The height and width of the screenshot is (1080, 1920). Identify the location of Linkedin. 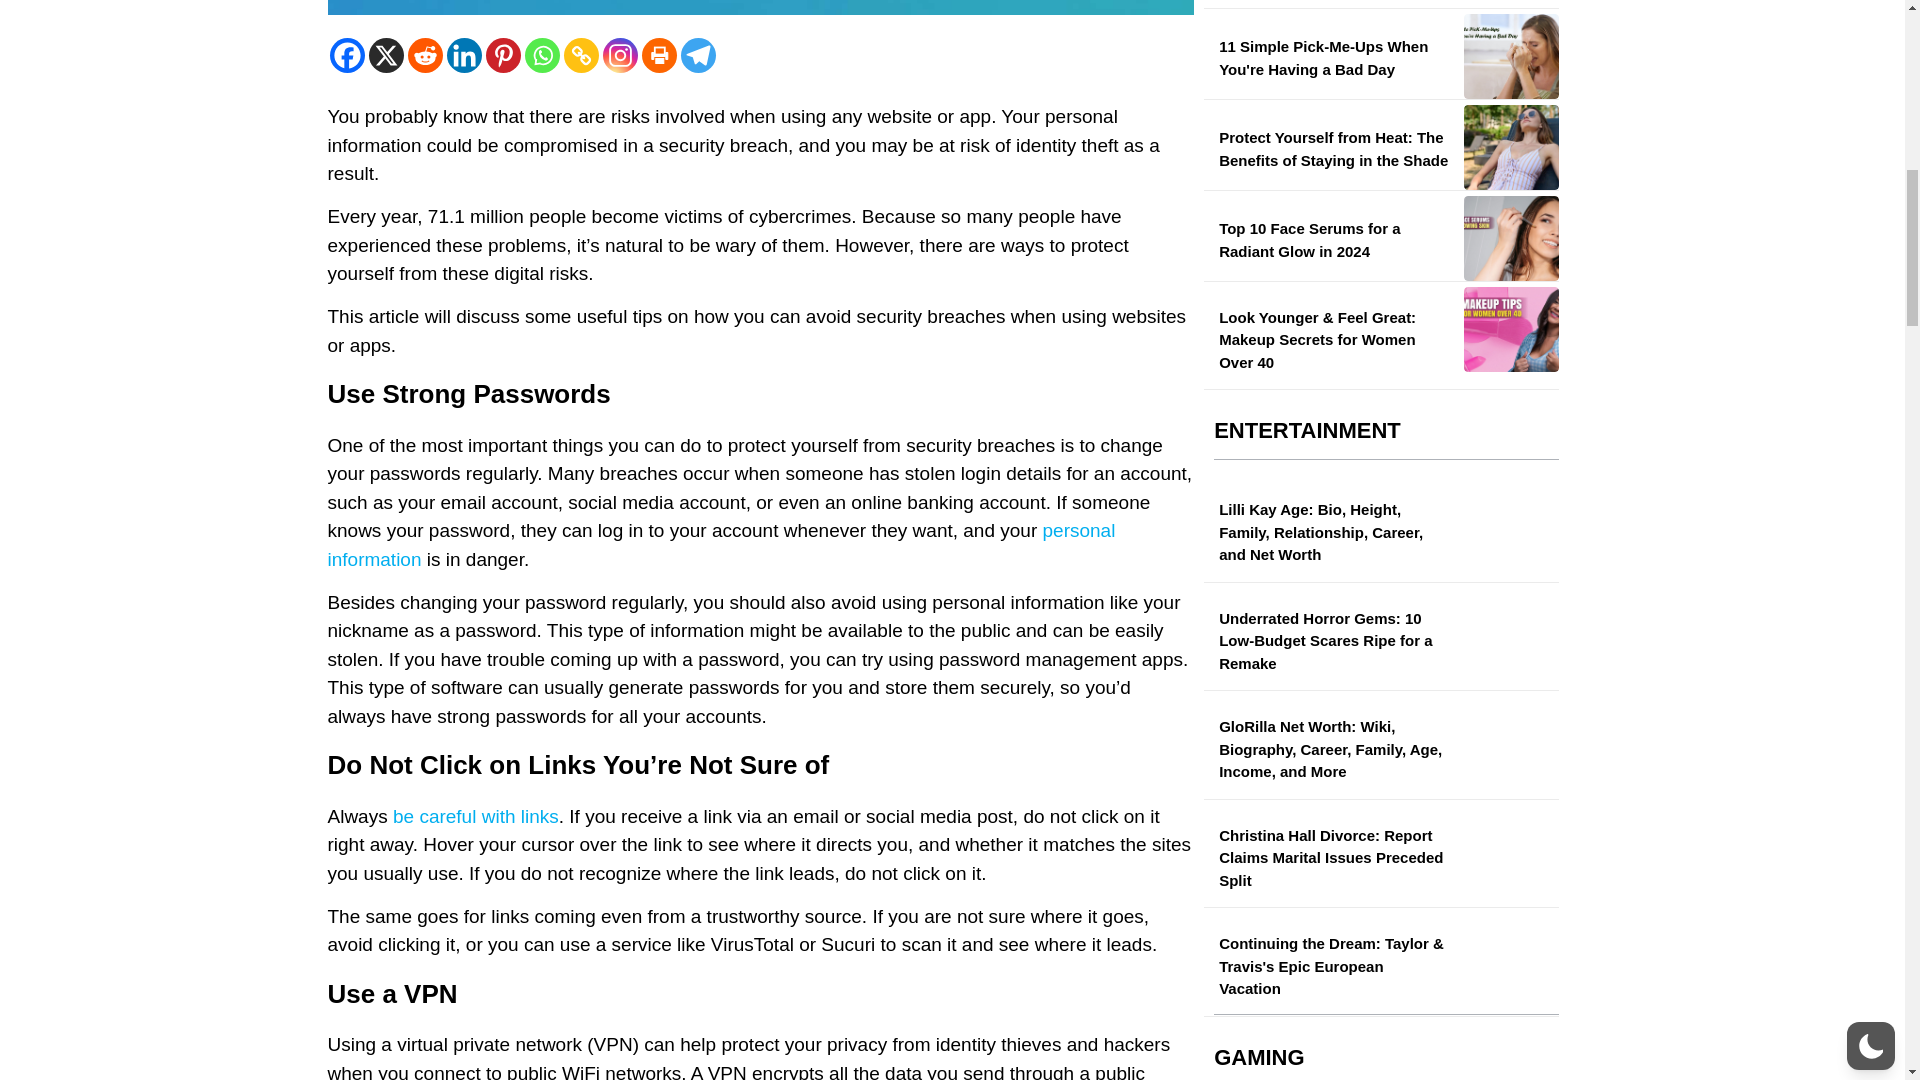
(463, 55).